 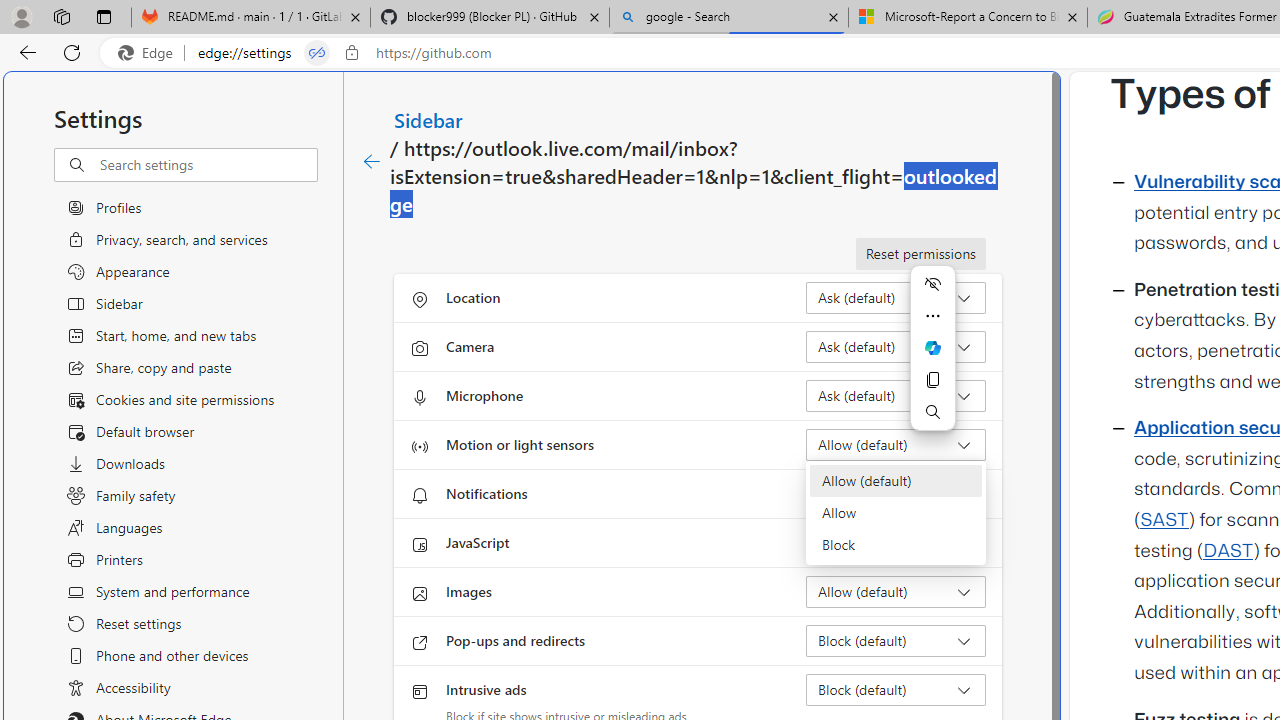 What do you see at coordinates (372, 162) in the screenshot?
I see `Class: c01182` at bounding box center [372, 162].